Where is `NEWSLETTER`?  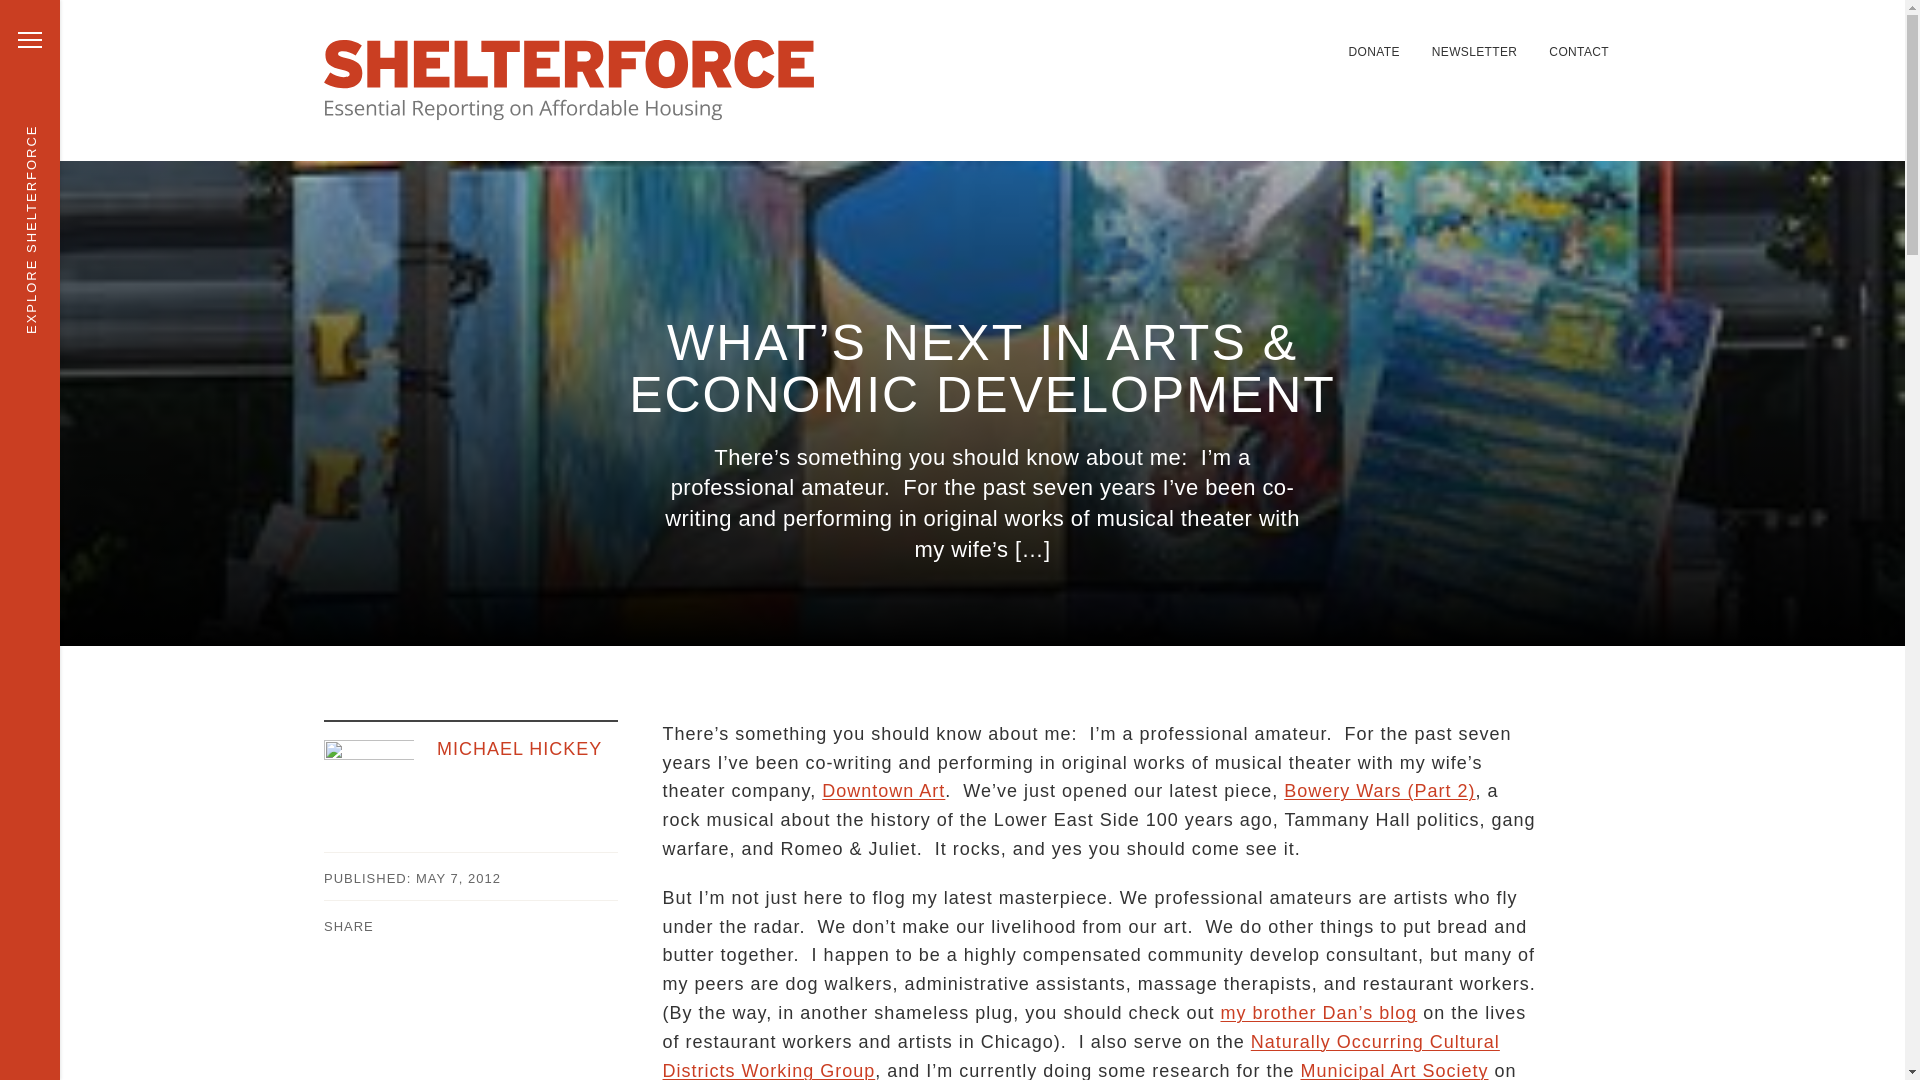 NEWSLETTER is located at coordinates (1475, 52).